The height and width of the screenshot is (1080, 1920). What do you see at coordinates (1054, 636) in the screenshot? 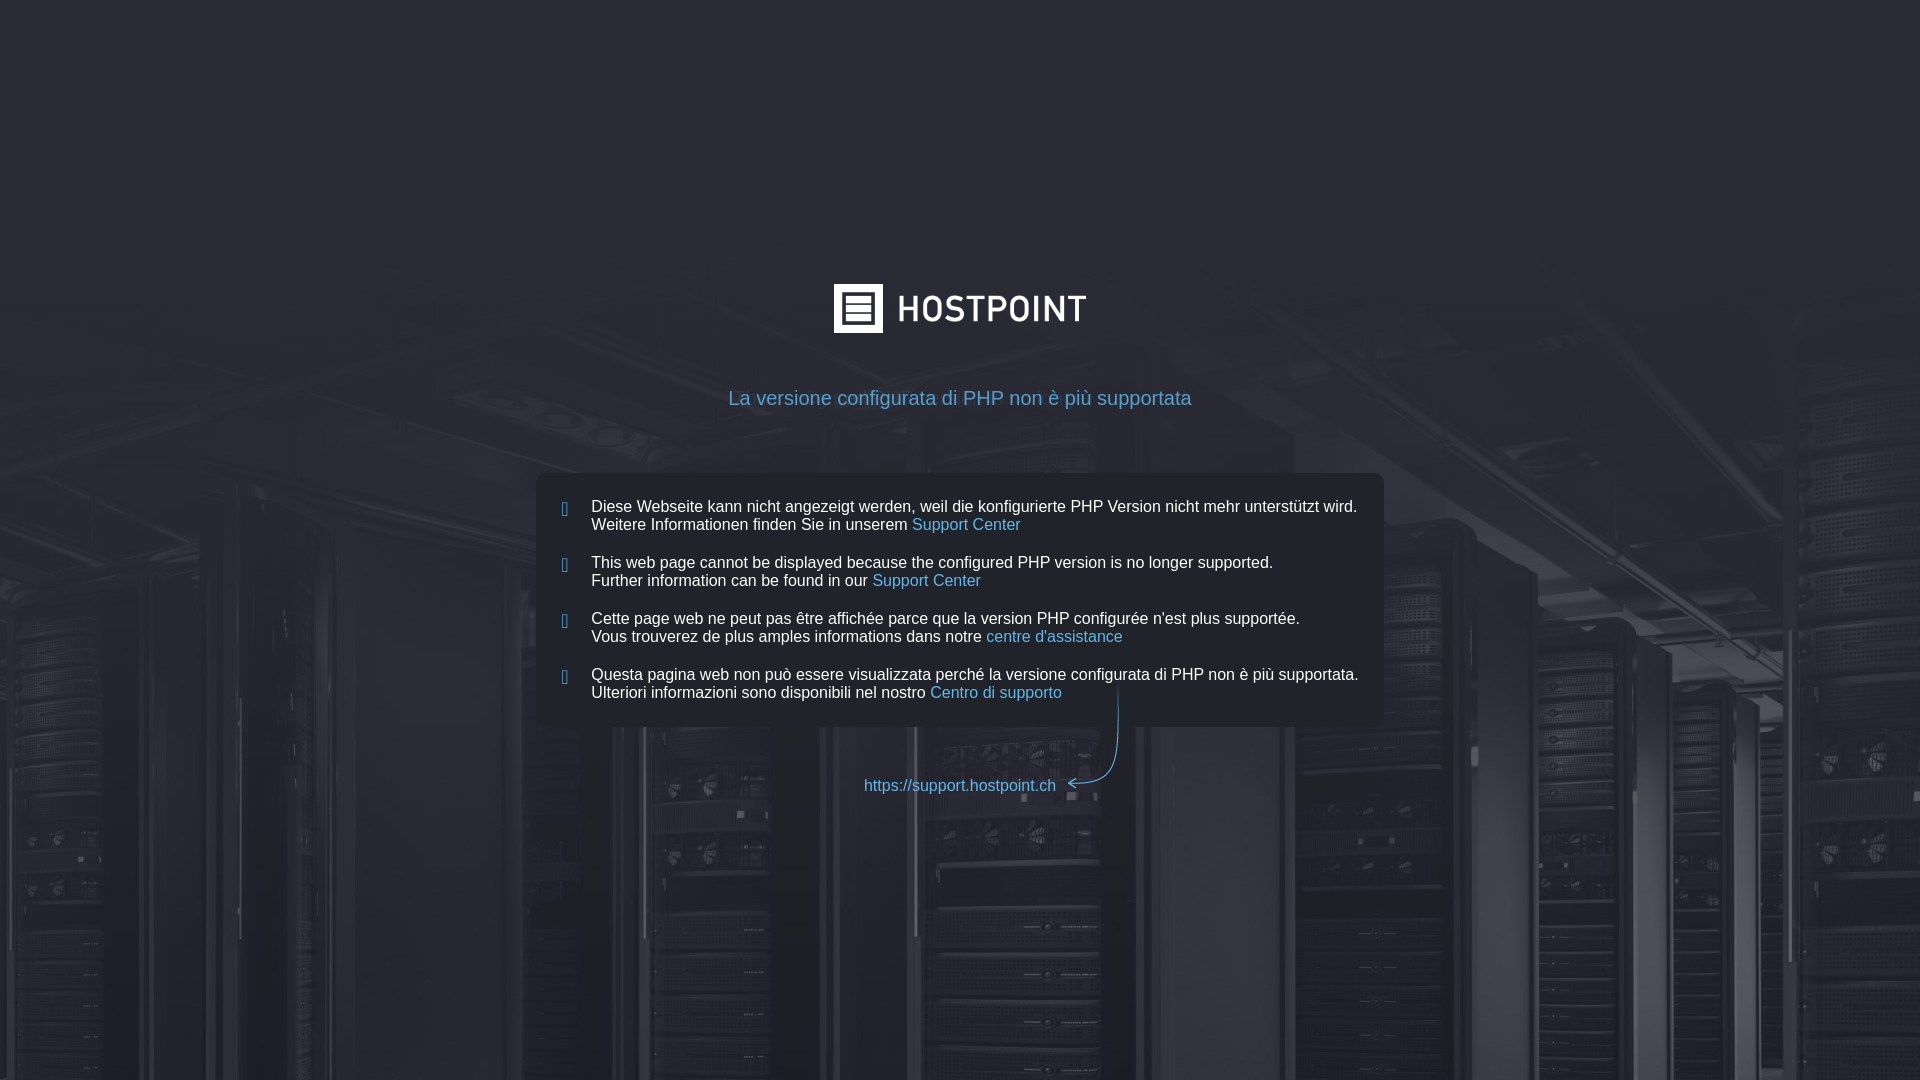
I see `centre d'assistance` at bounding box center [1054, 636].